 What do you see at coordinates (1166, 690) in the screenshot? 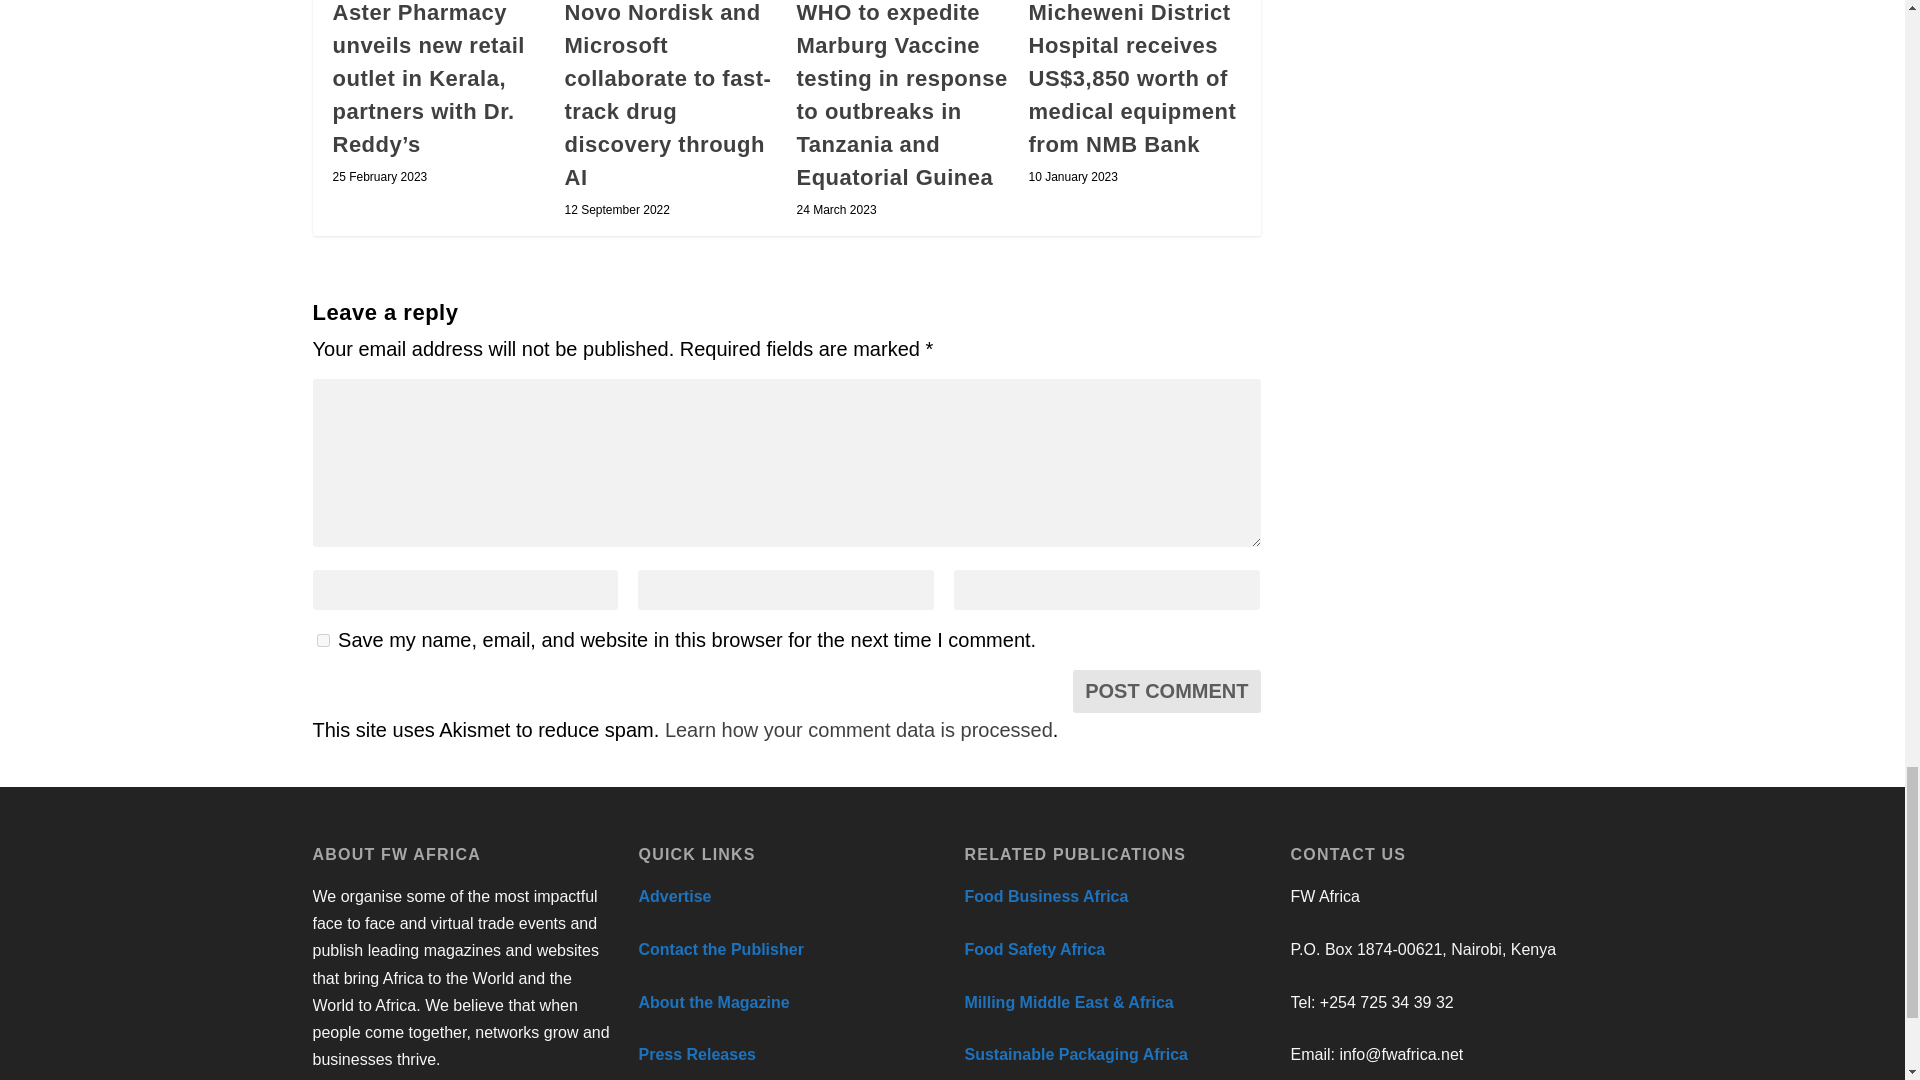
I see `Post Comment` at bounding box center [1166, 690].